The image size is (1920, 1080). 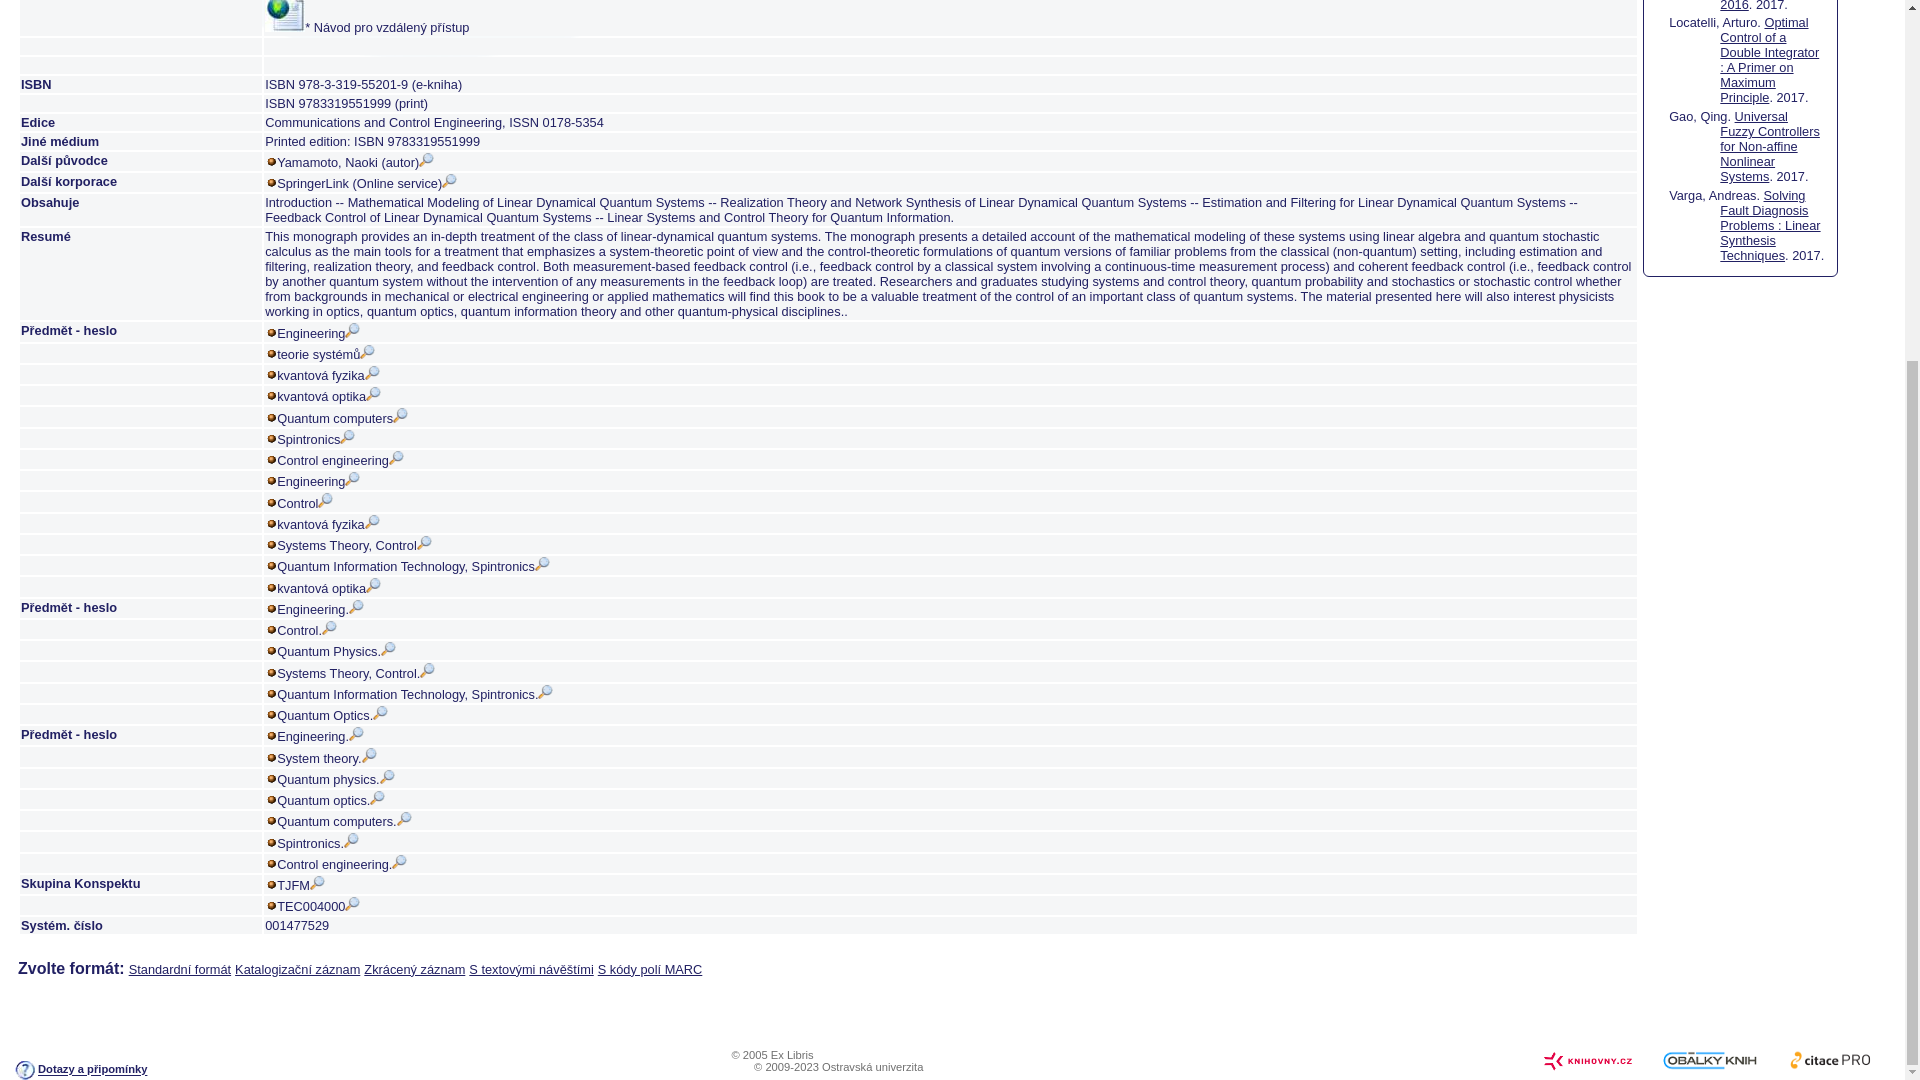 What do you see at coordinates (414, 694) in the screenshot?
I see `Quantum Information Technology, Spintronics.` at bounding box center [414, 694].